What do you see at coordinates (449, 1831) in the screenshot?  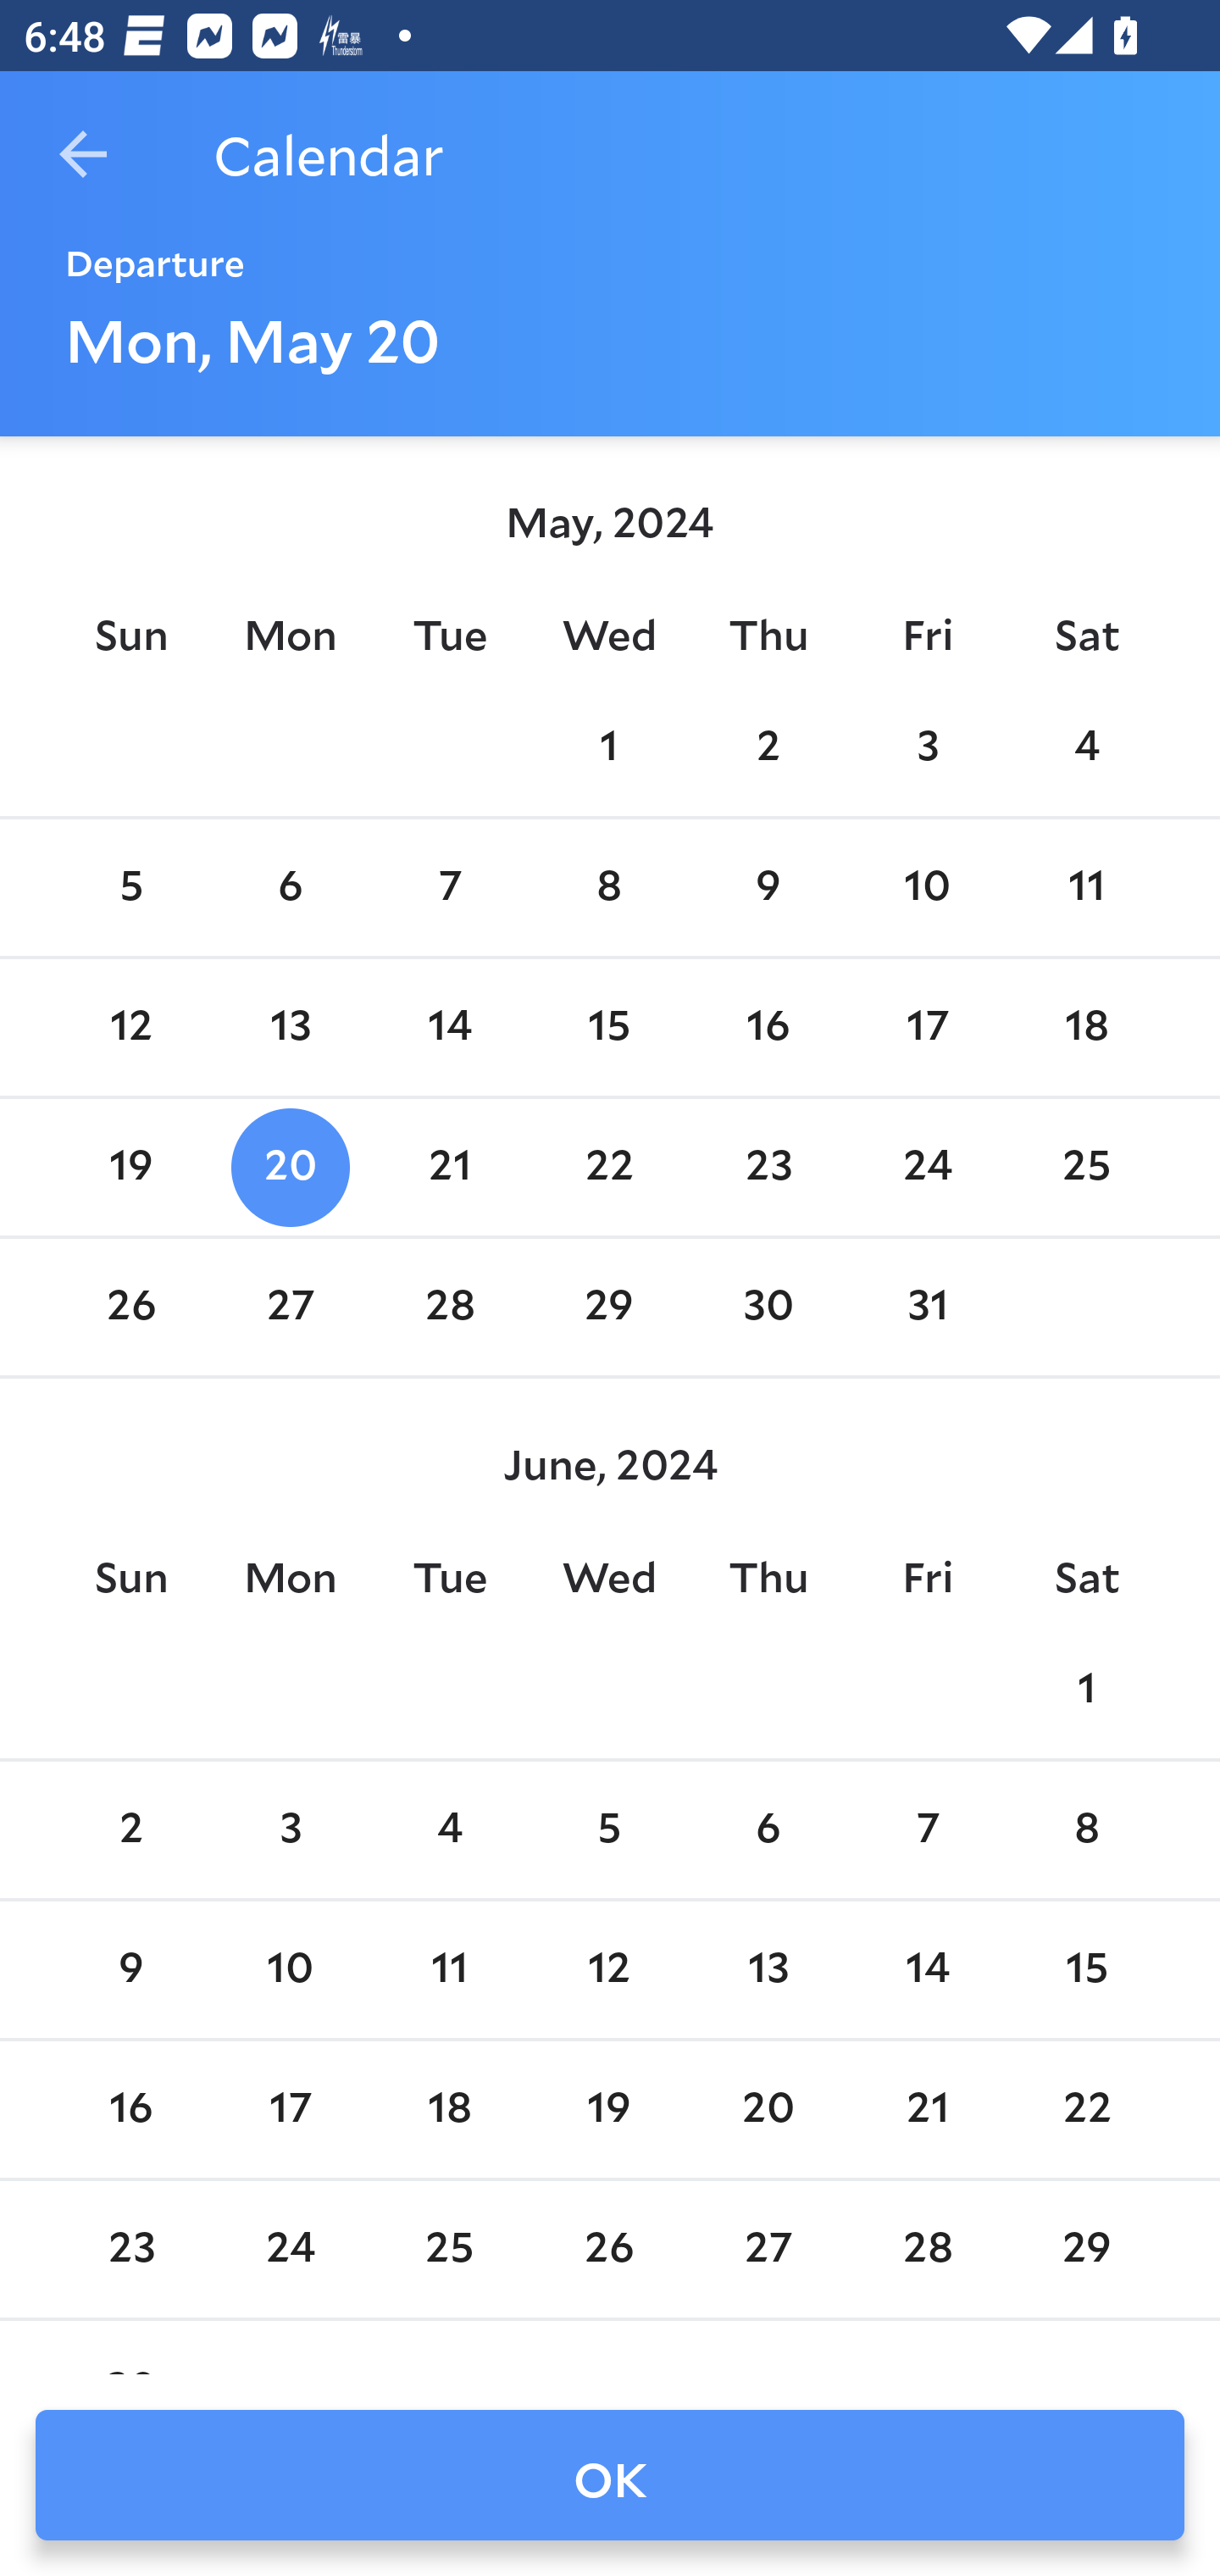 I see `4` at bounding box center [449, 1831].